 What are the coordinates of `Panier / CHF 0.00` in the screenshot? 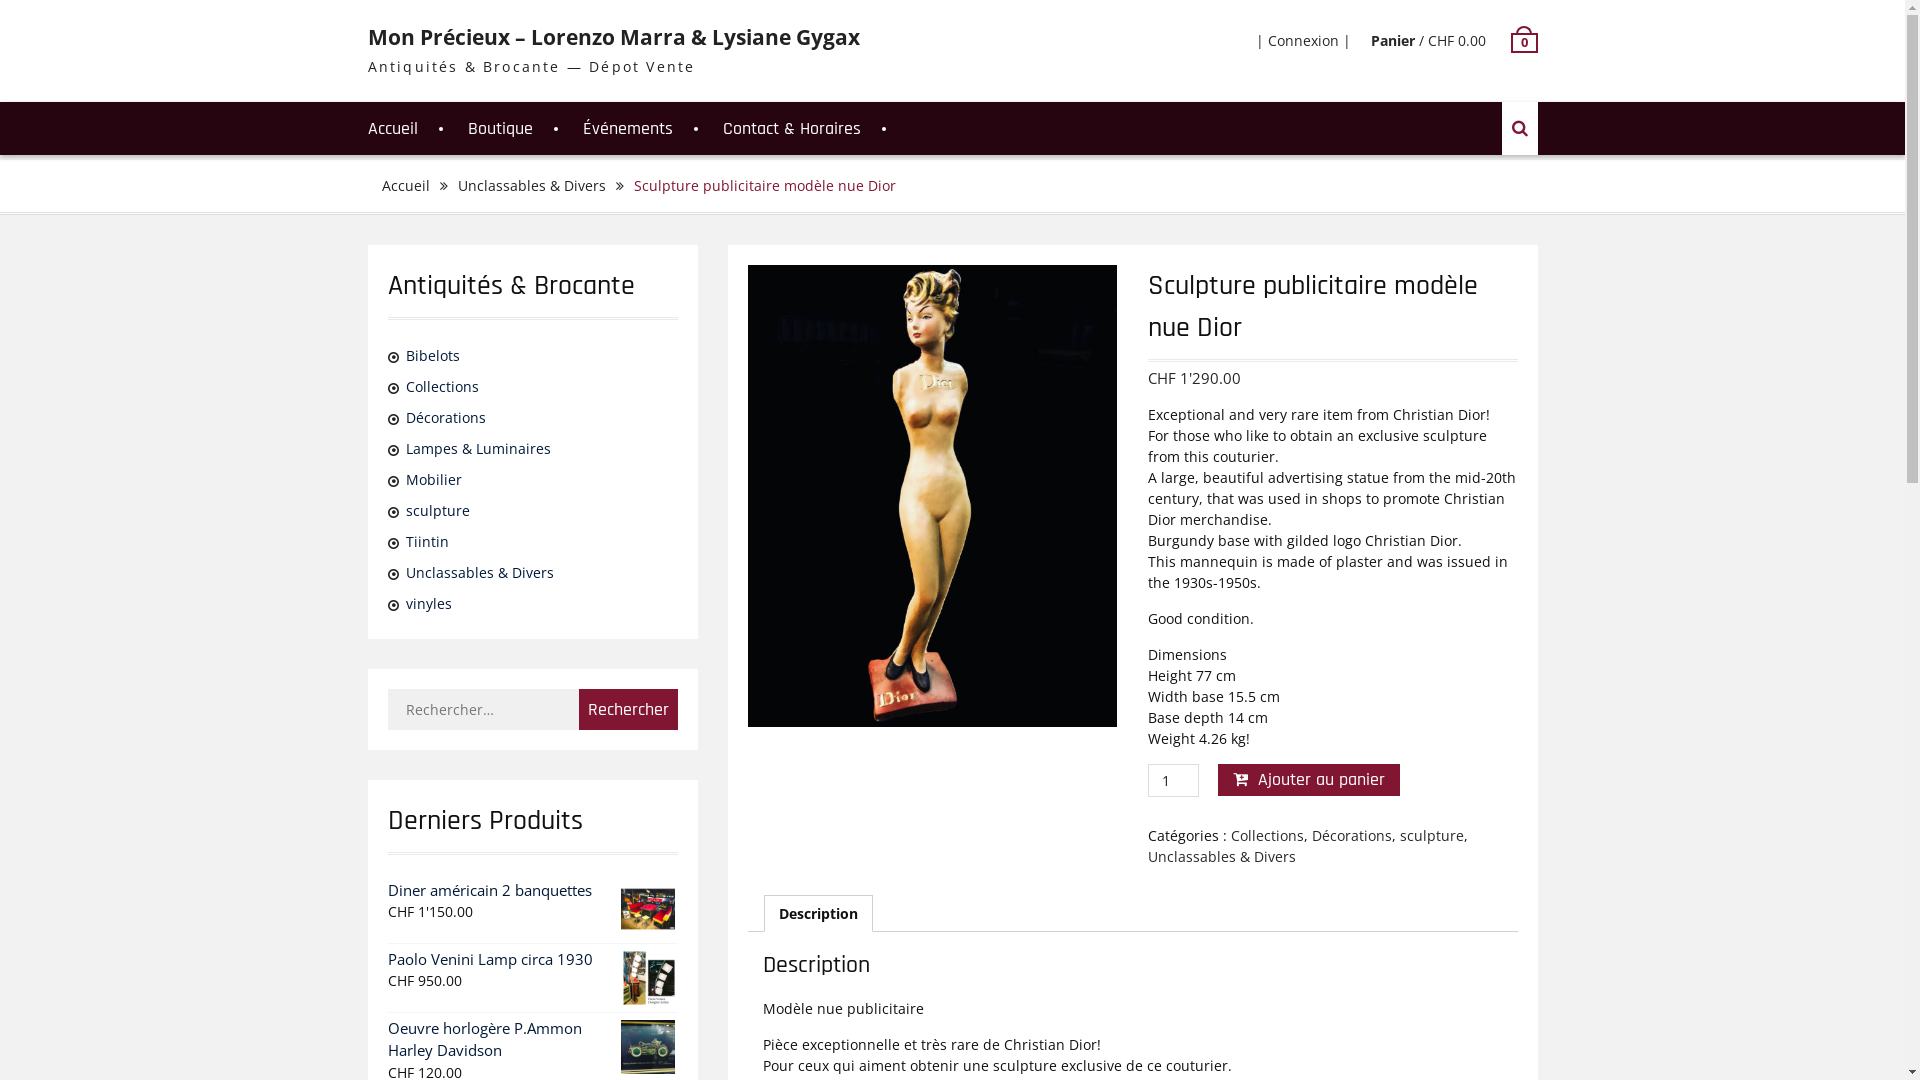 It's located at (1428, 40).